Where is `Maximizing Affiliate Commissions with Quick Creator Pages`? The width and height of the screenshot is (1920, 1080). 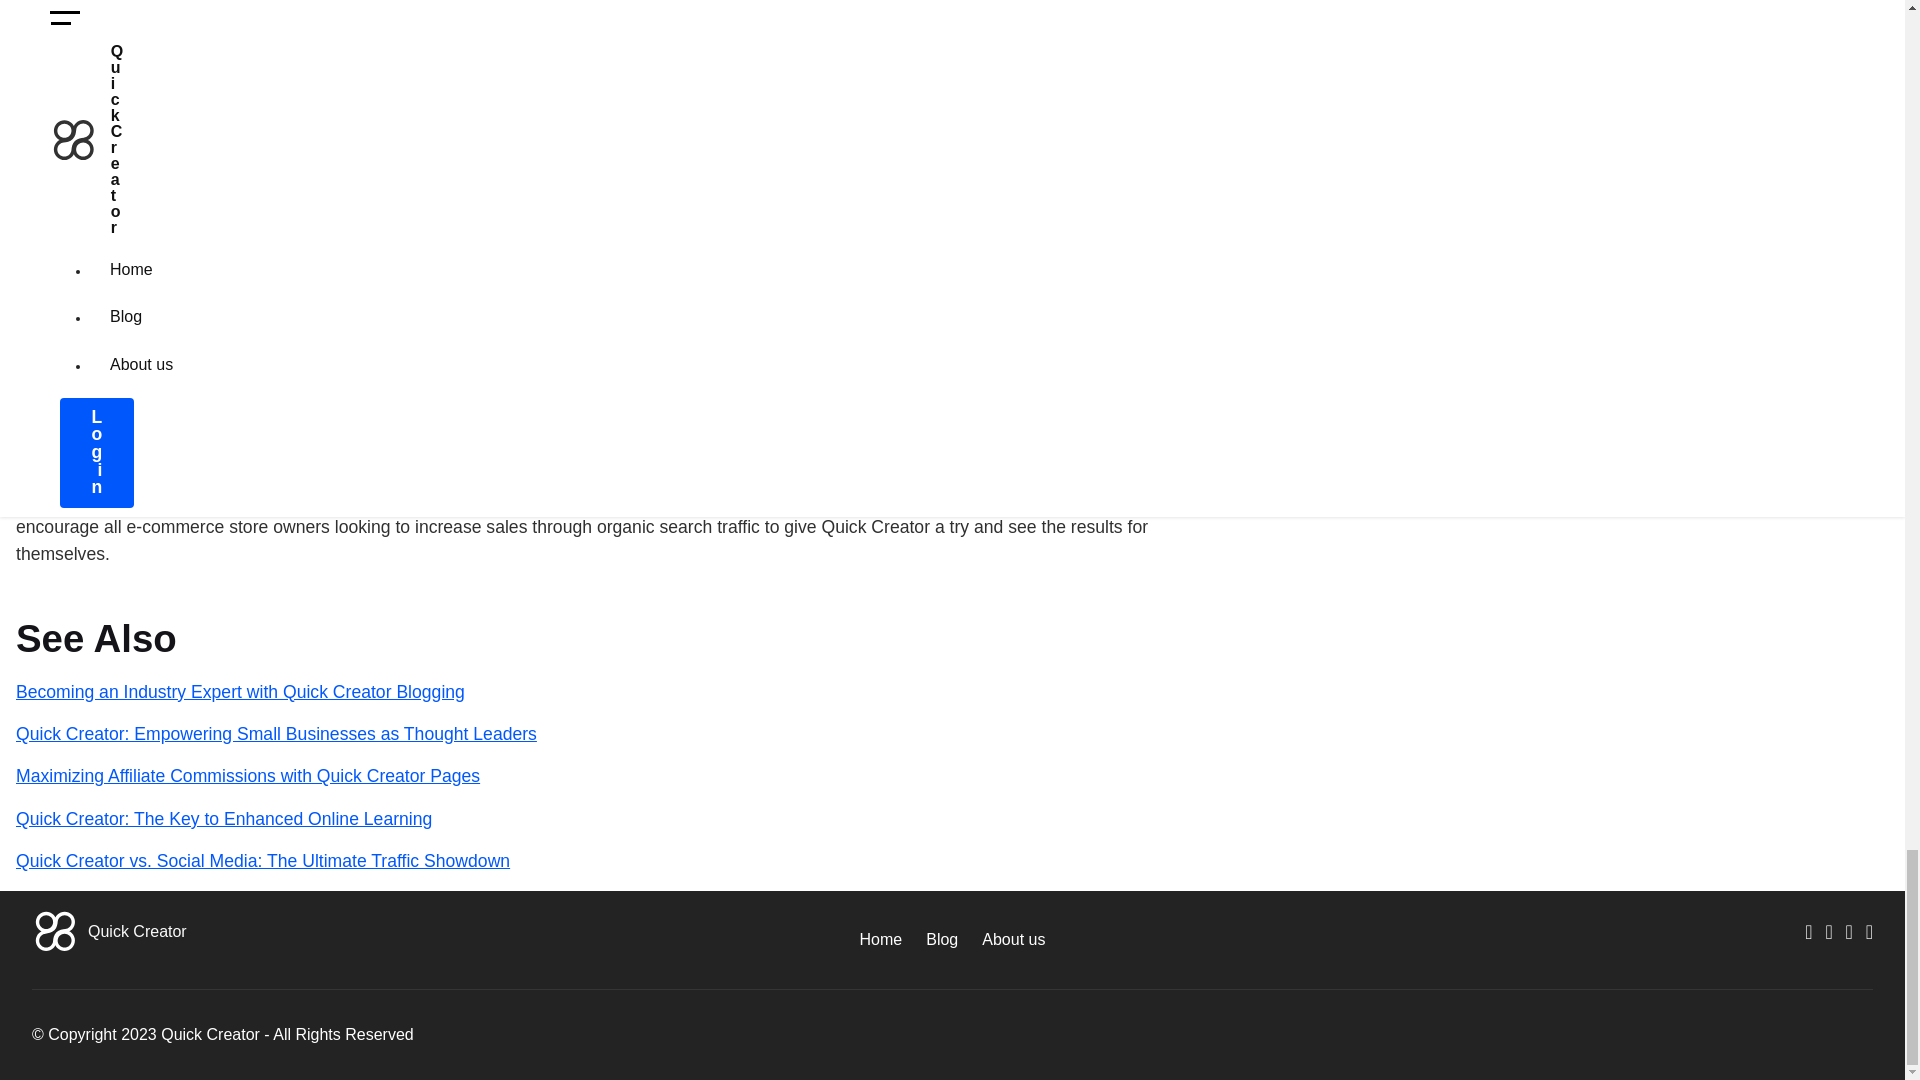 Maximizing Affiliate Commissions with Quick Creator Pages is located at coordinates (248, 776).